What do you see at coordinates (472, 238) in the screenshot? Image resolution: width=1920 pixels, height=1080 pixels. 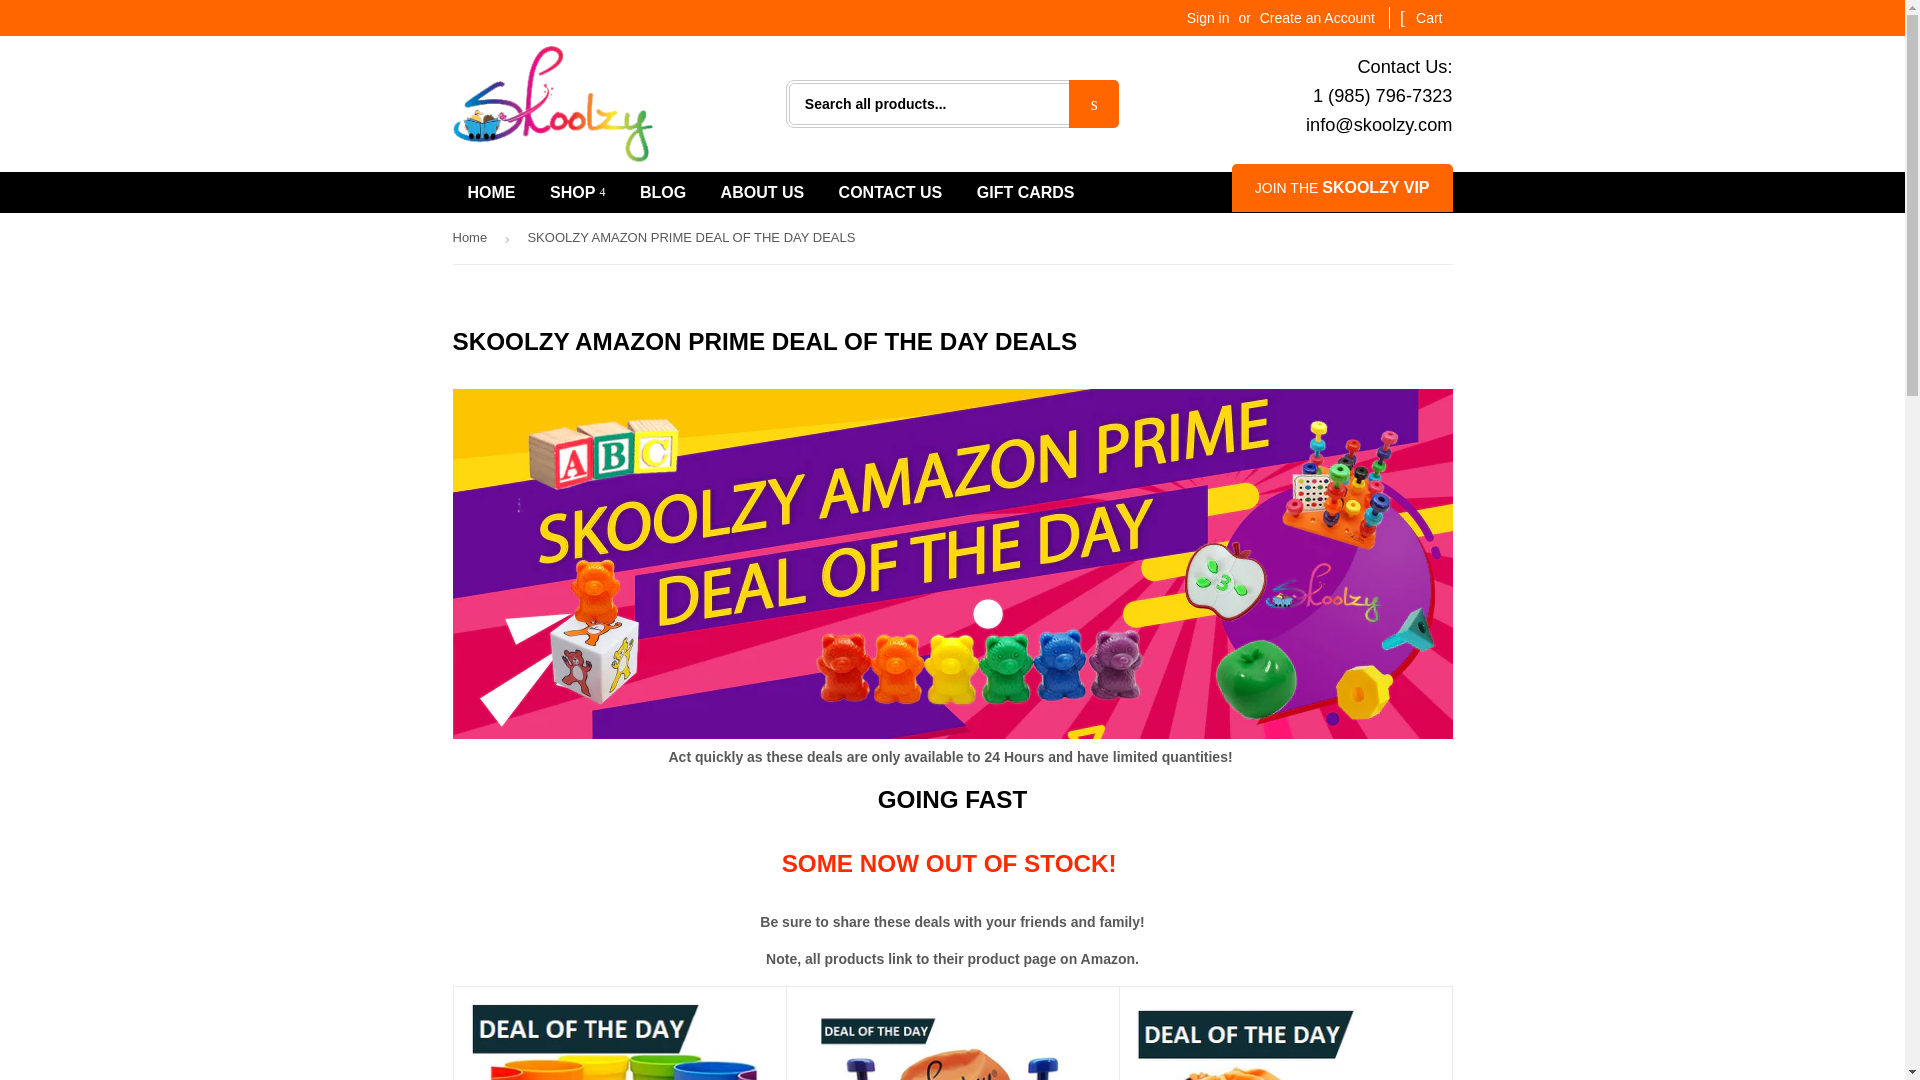 I see `Home` at bounding box center [472, 238].